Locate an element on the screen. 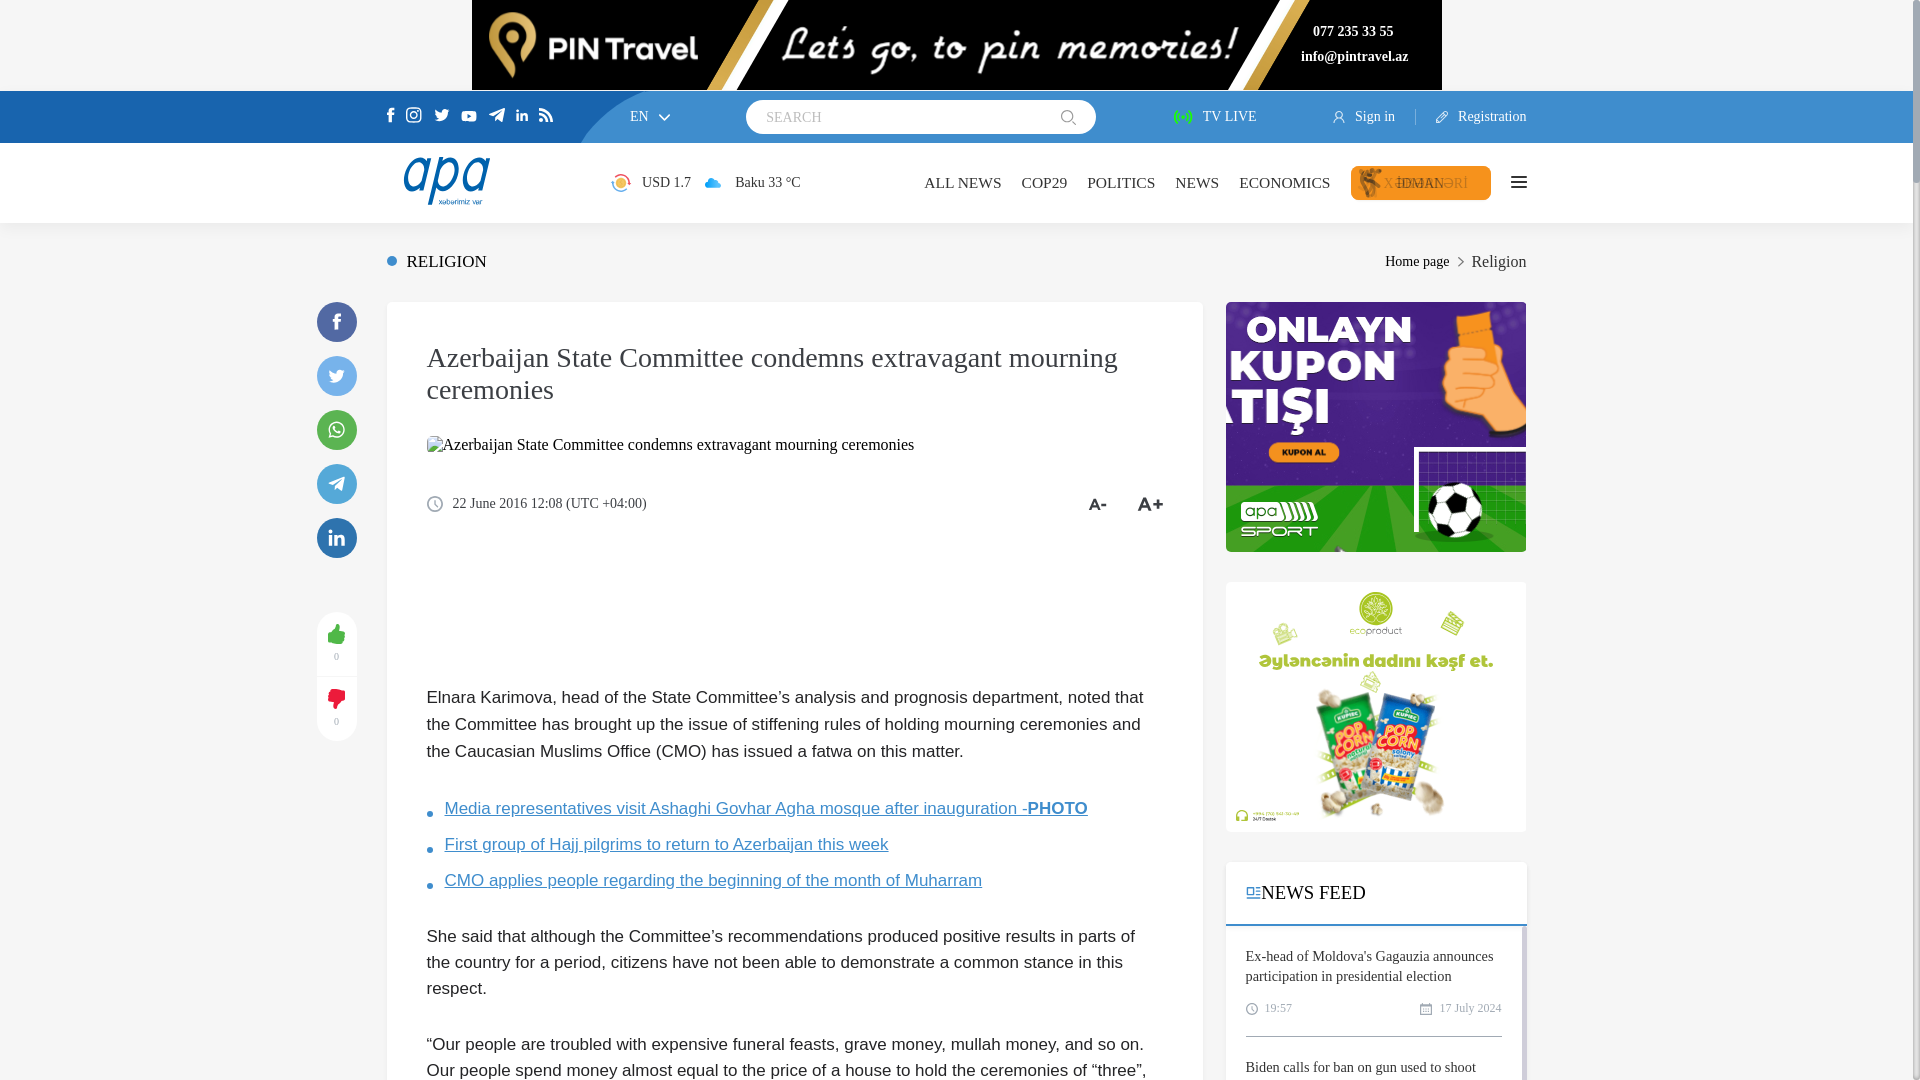  EN is located at coordinates (650, 116).